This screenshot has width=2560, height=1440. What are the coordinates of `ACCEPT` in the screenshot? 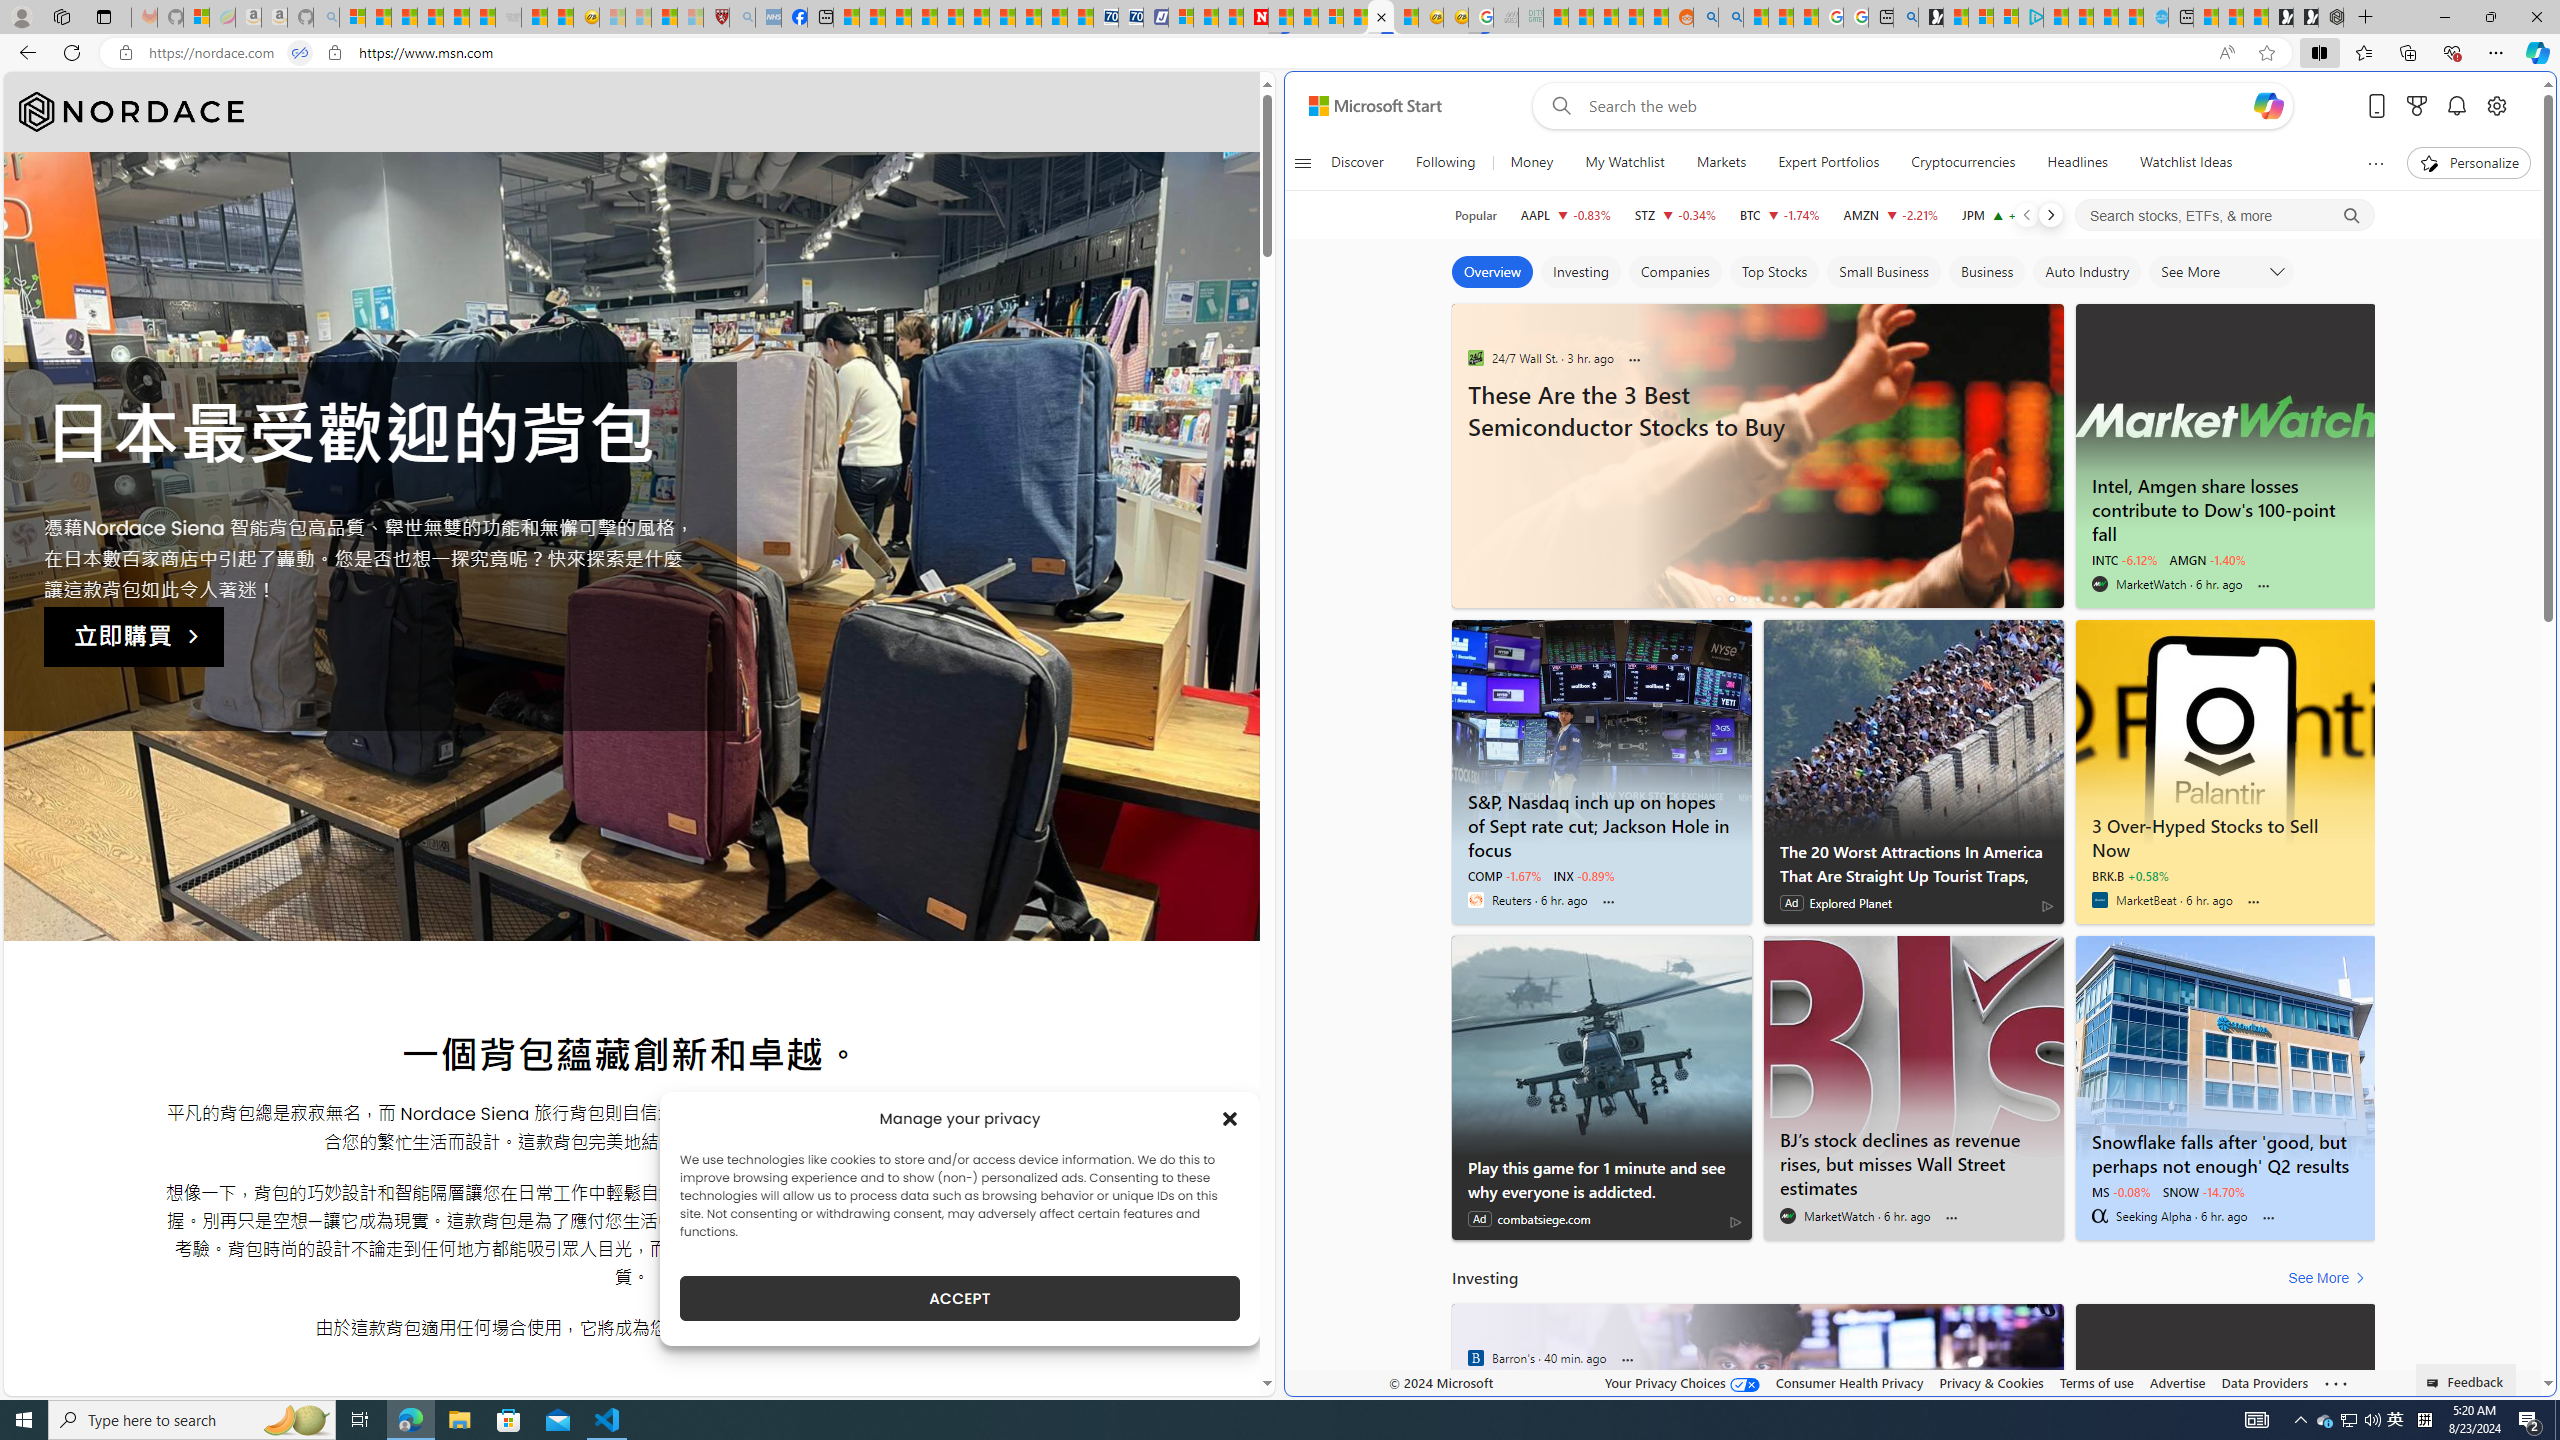 It's located at (960, 1298).